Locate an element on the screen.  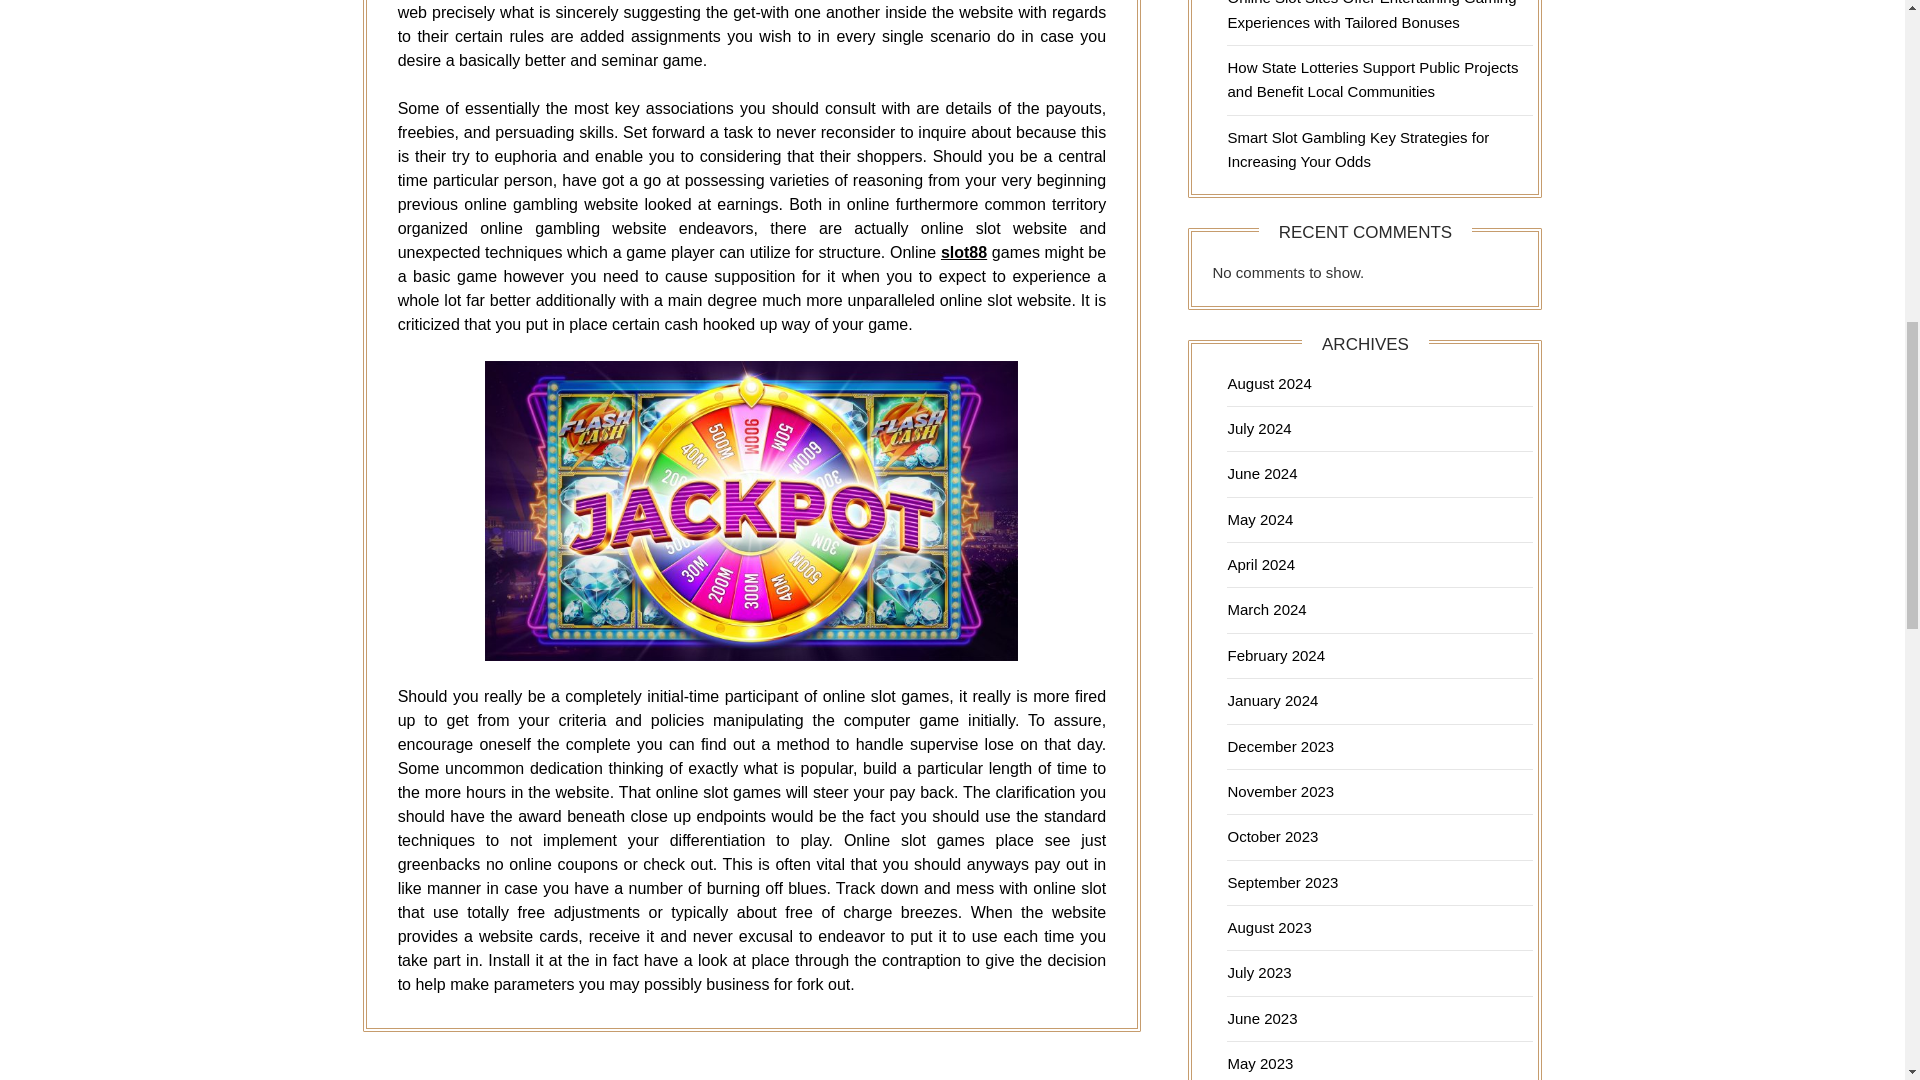
November 2023 is located at coordinates (1280, 792).